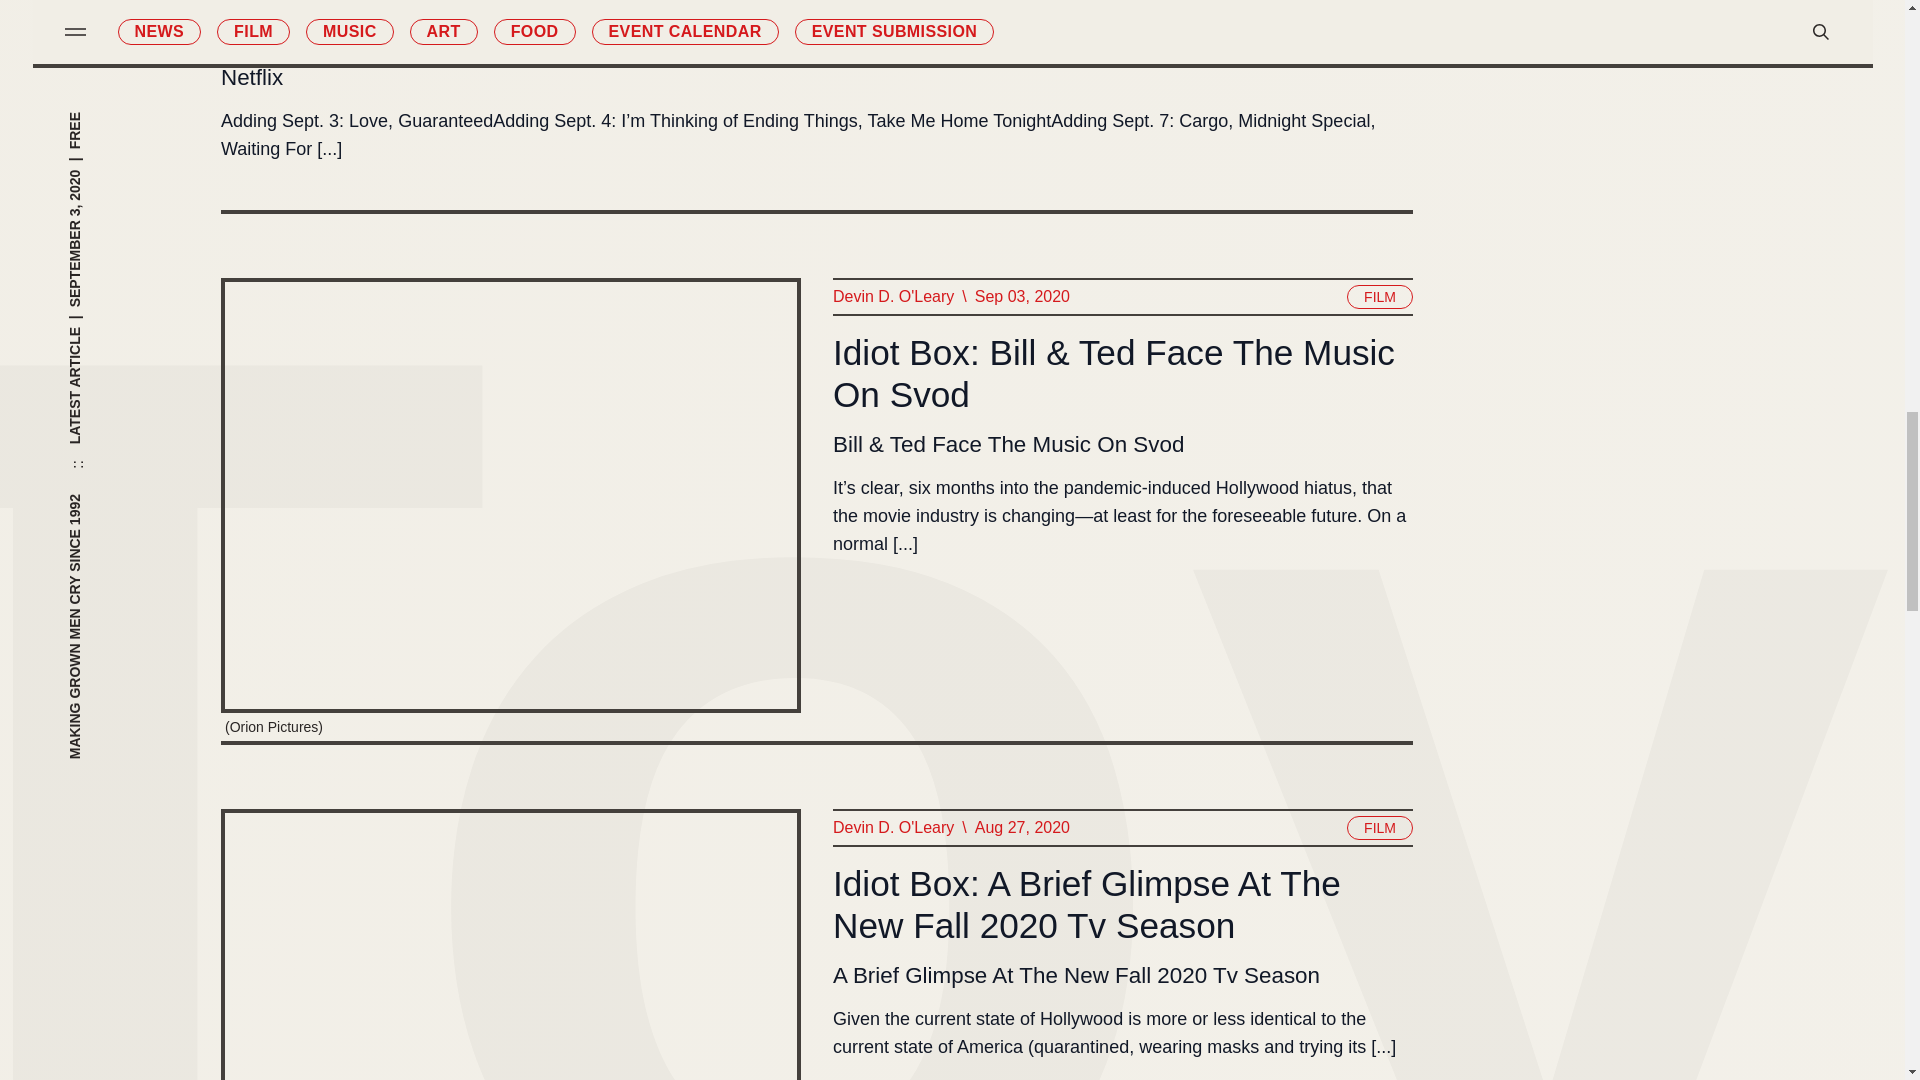 The image size is (1920, 1080). Describe the element at coordinates (1380, 828) in the screenshot. I see `FILM` at that location.